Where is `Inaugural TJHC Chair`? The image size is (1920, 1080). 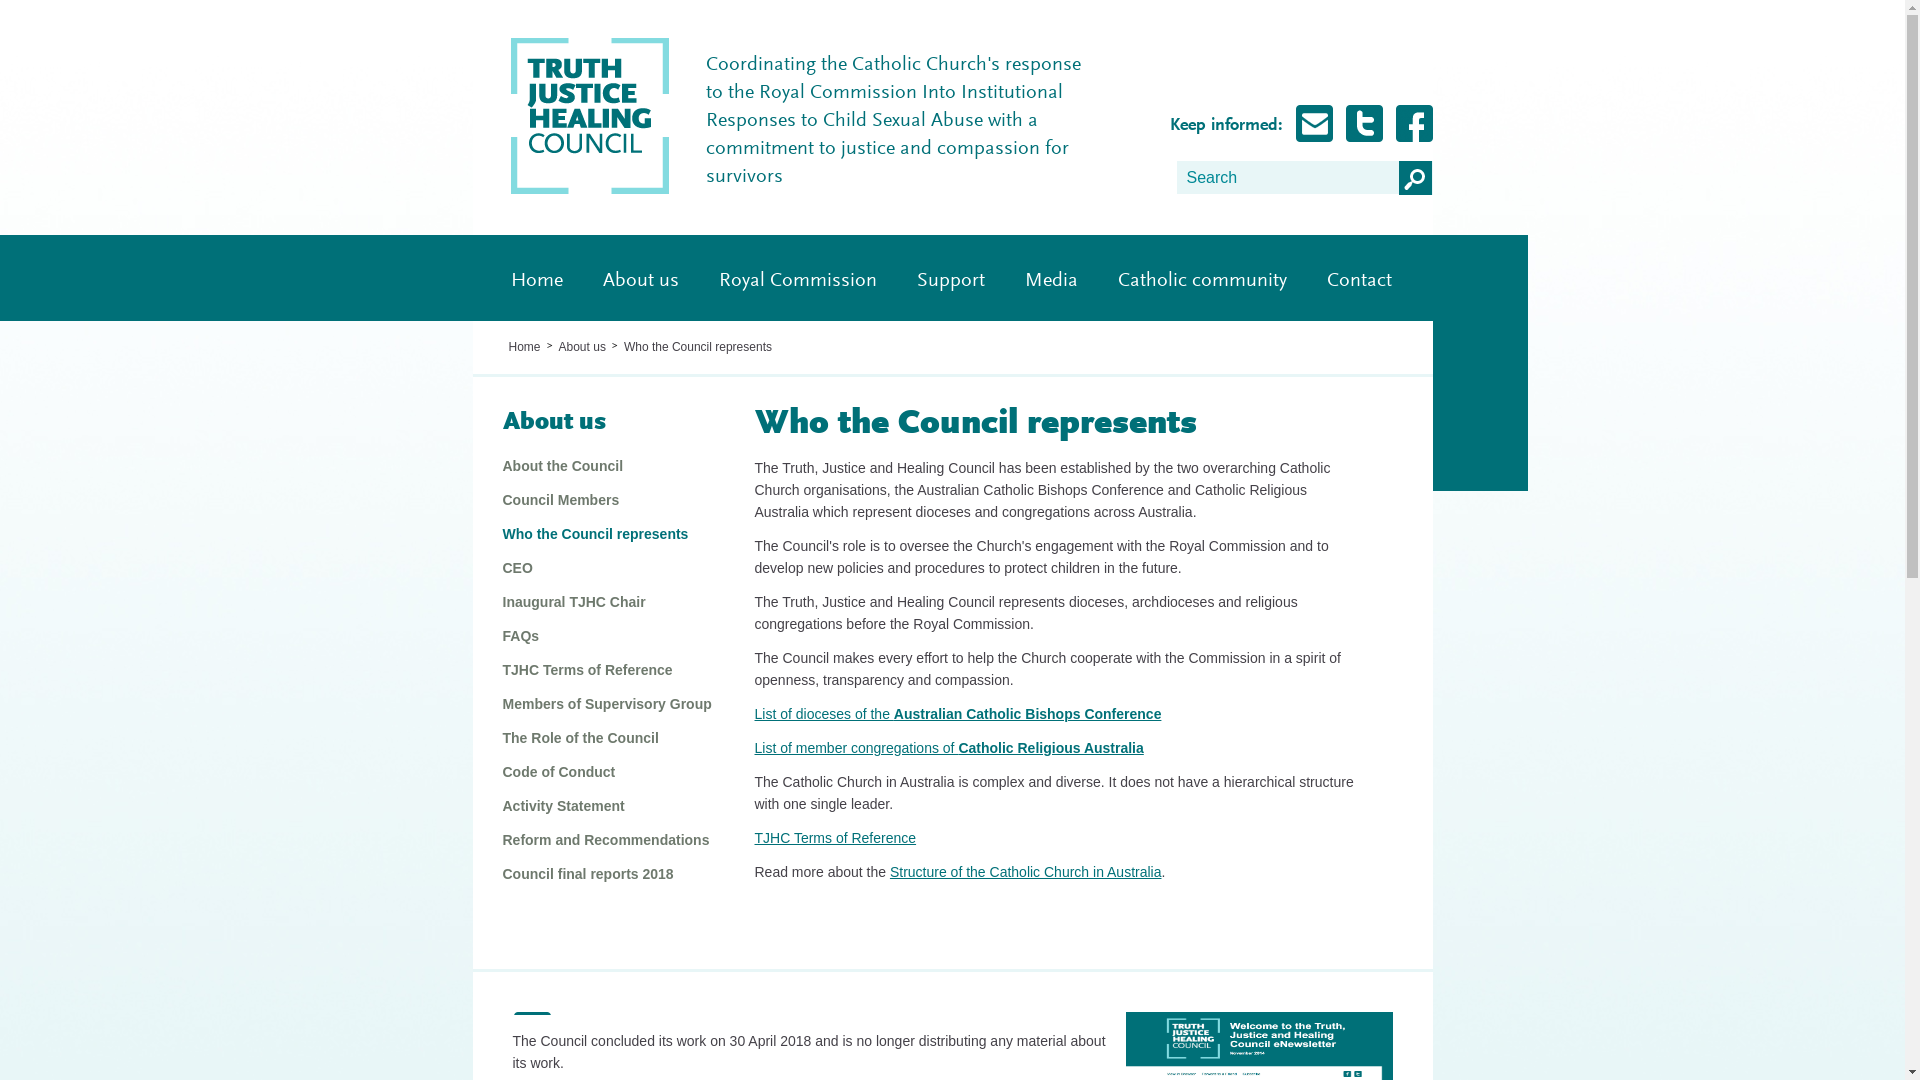
Inaugural TJHC Chair is located at coordinates (608, 602).